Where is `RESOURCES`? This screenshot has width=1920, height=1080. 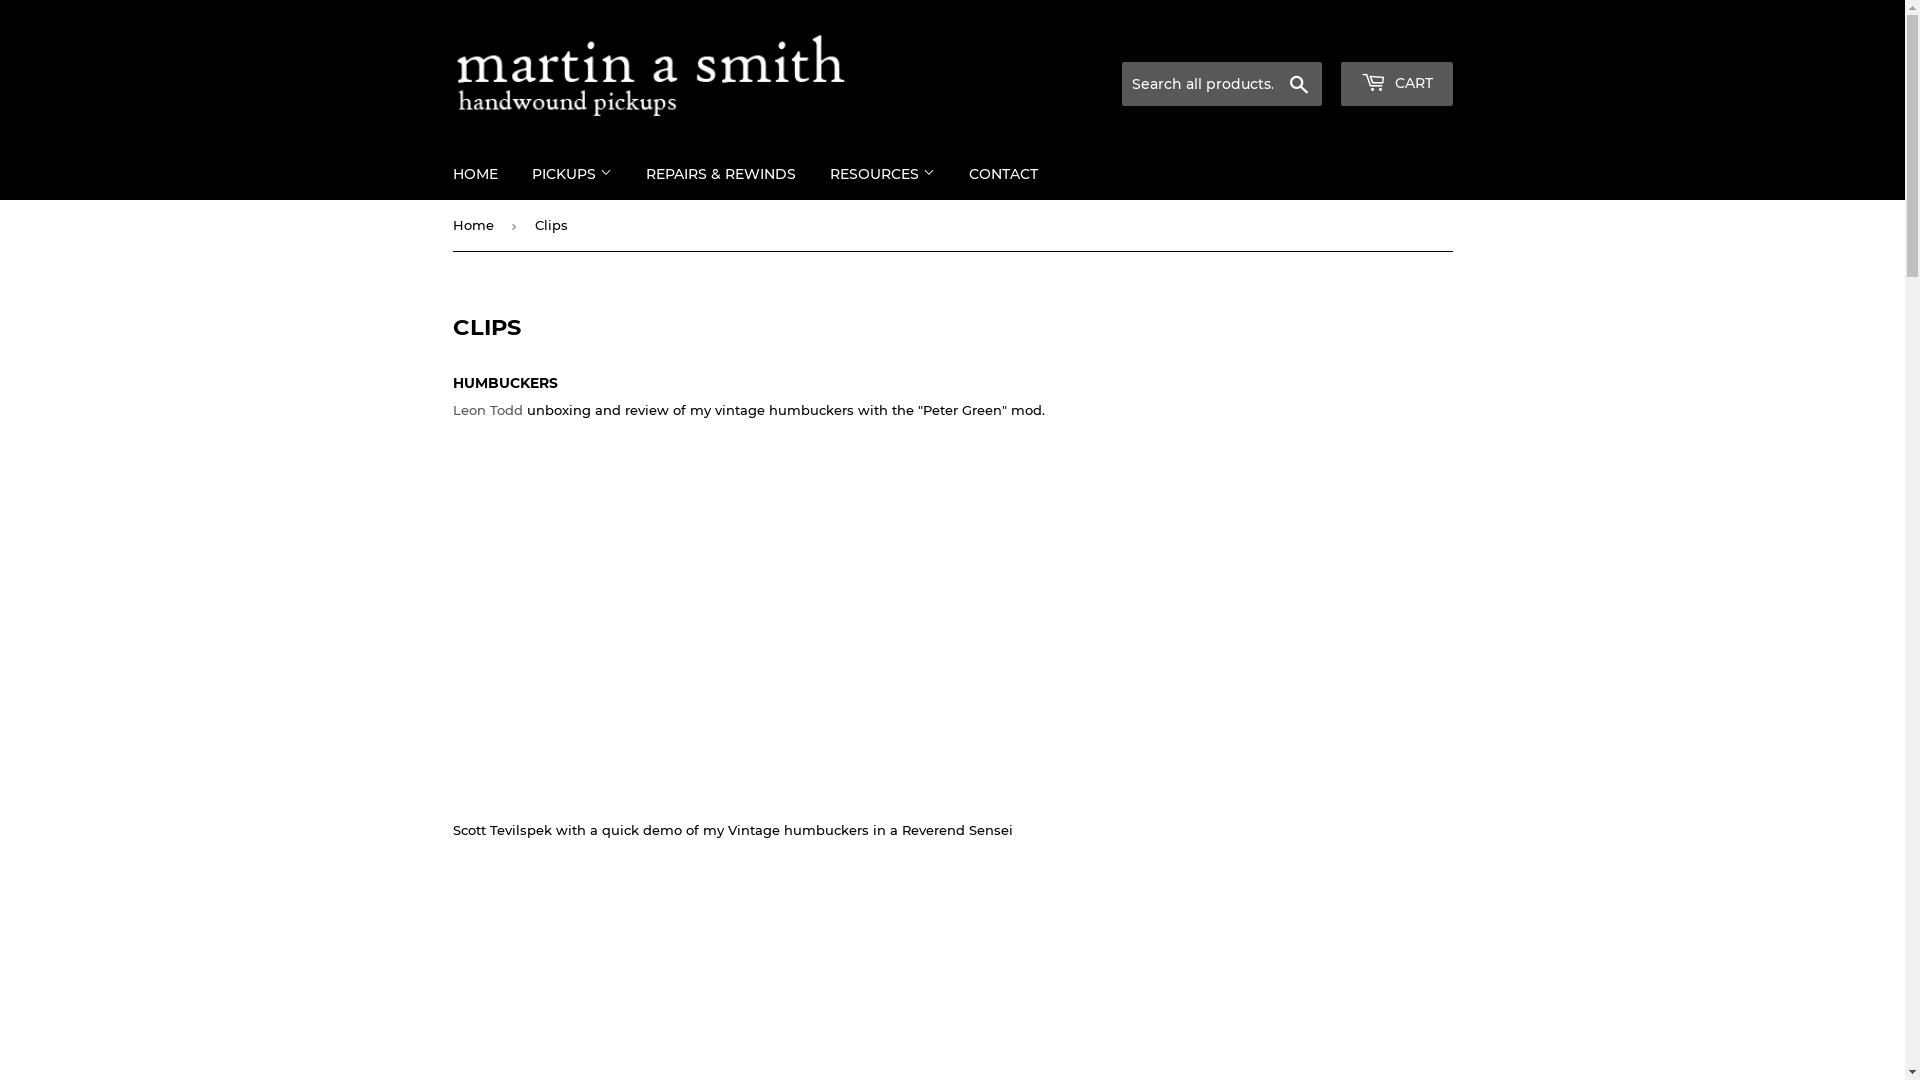 RESOURCES is located at coordinates (882, 174).